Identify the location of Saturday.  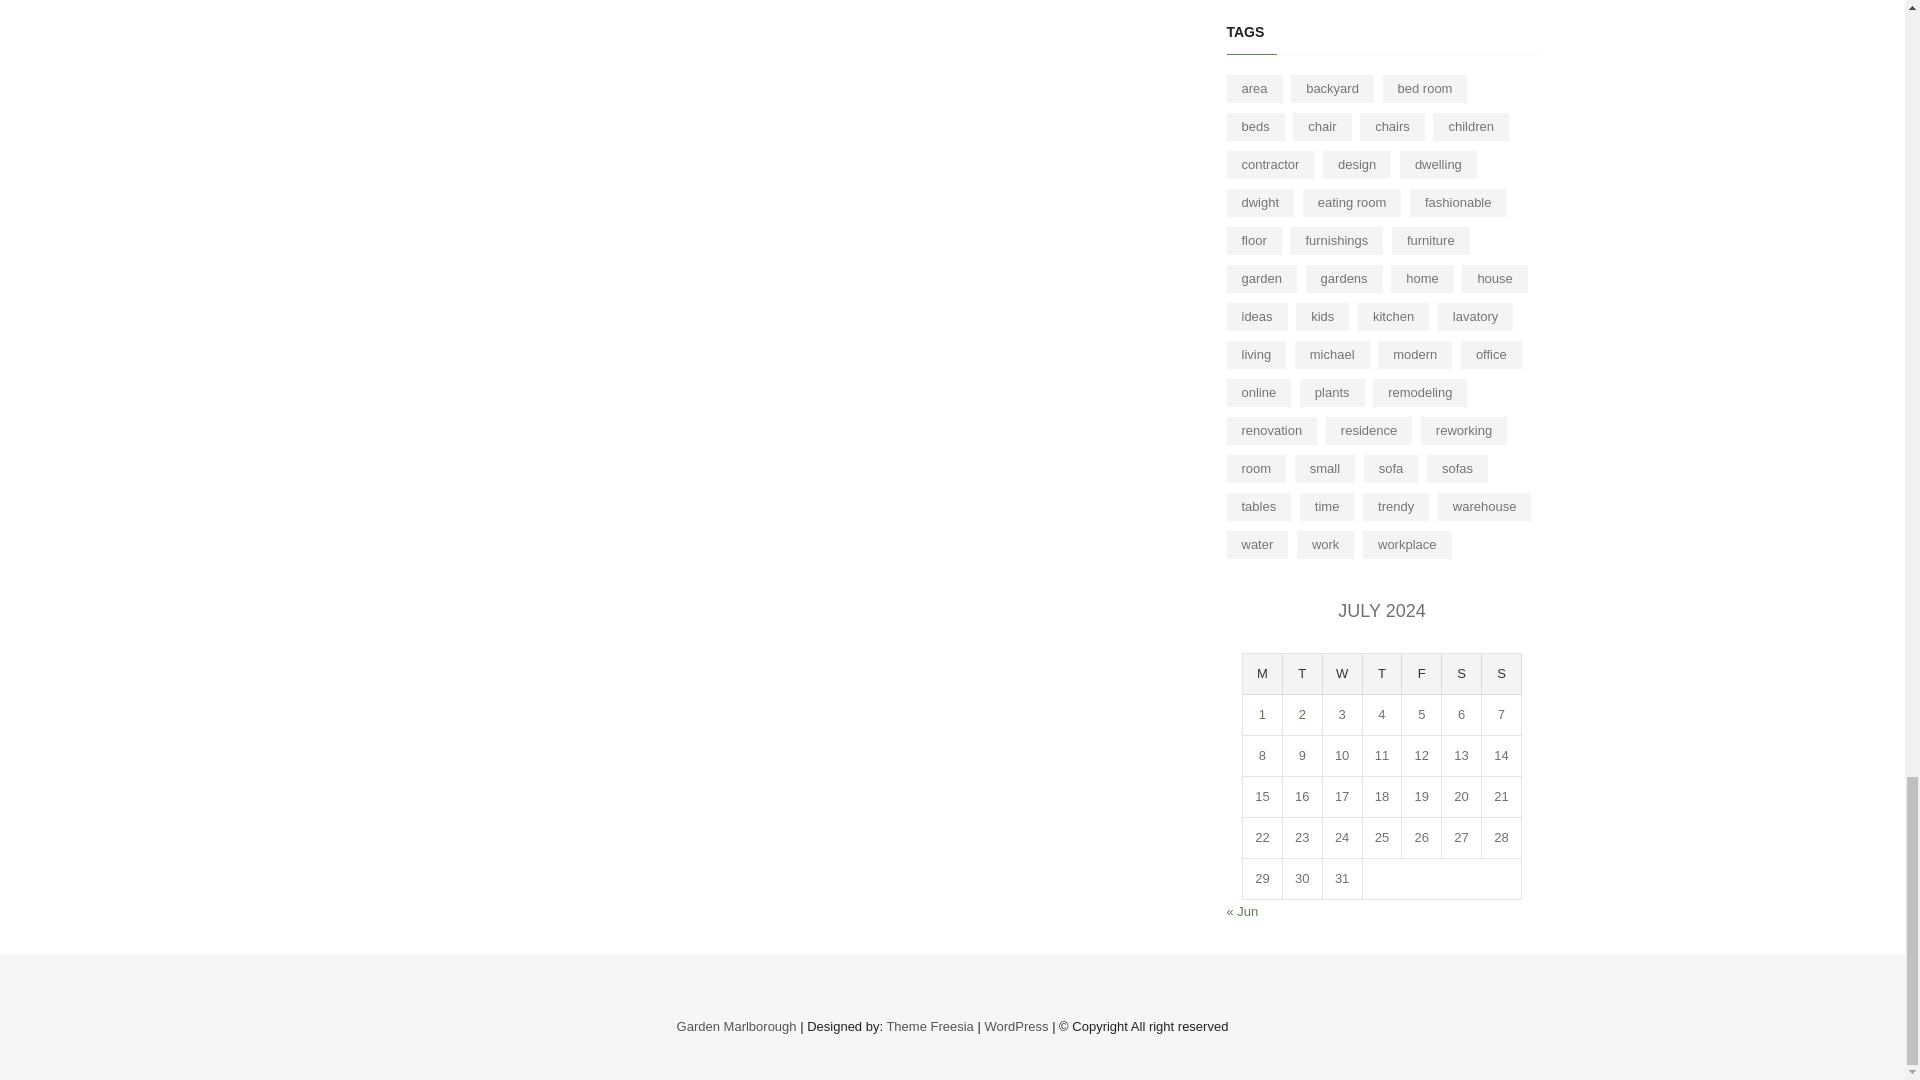
(1462, 674).